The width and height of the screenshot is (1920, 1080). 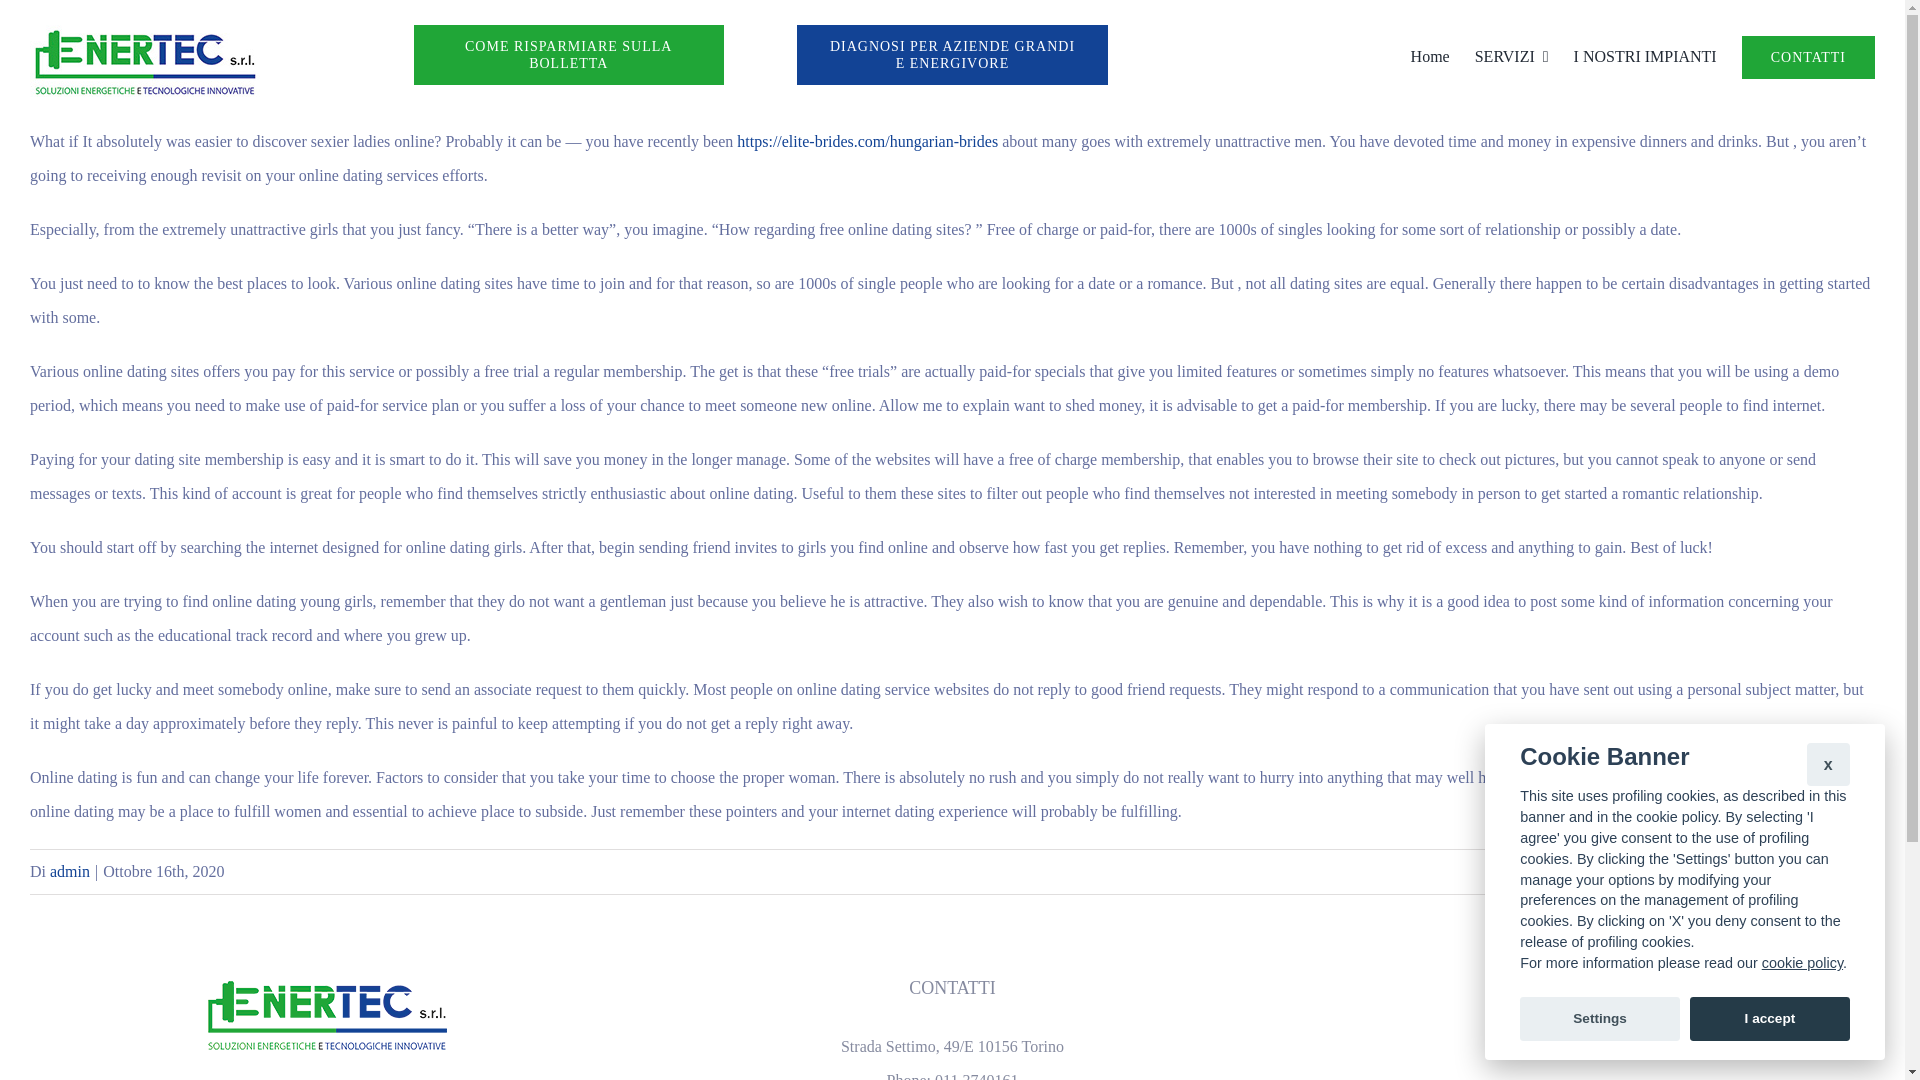 What do you see at coordinates (952, 54) in the screenshot?
I see `DIAGNOSI PER AZIENDE GRANDI E ENERGIVORE` at bounding box center [952, 54].